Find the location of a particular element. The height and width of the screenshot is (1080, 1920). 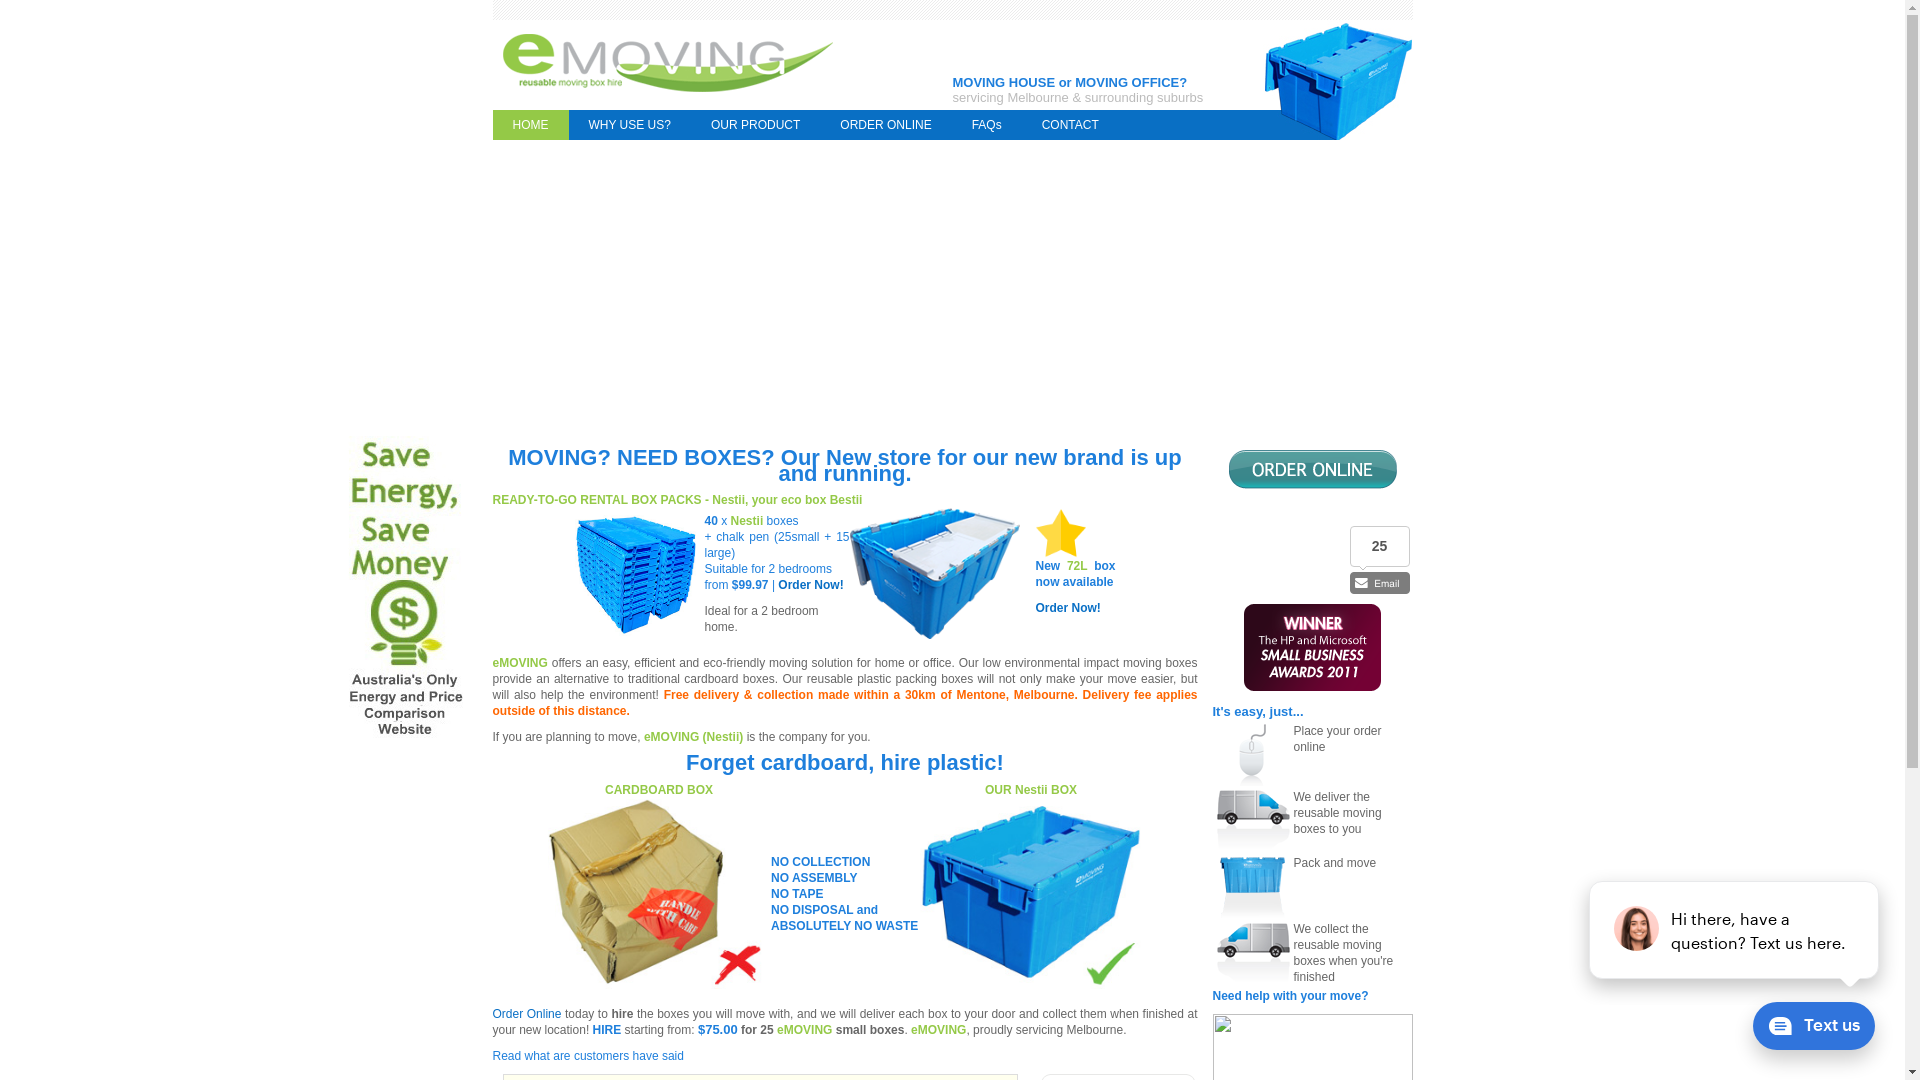

HOME is located at coordinates (530, 125).